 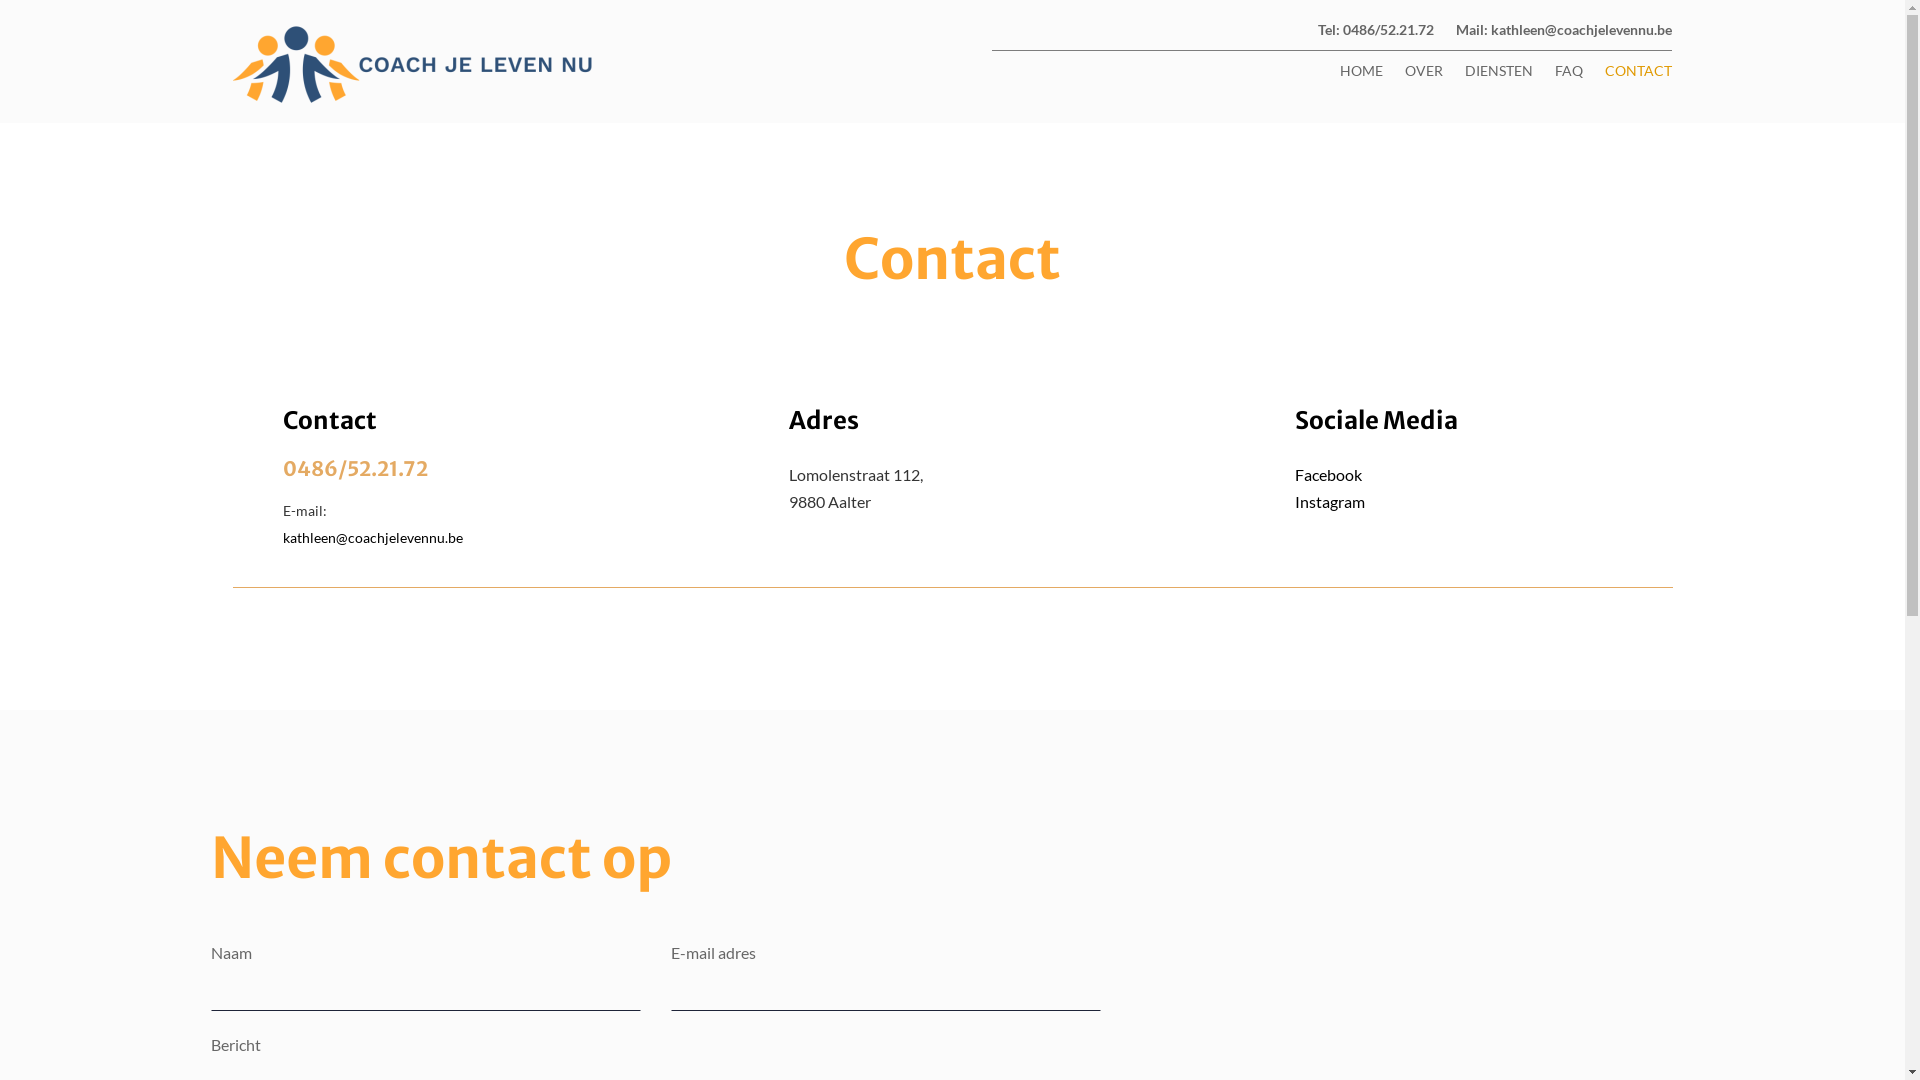 I want to click on Mail: kathleen@coachjelevennu.be, so click(x=1564, y=34).